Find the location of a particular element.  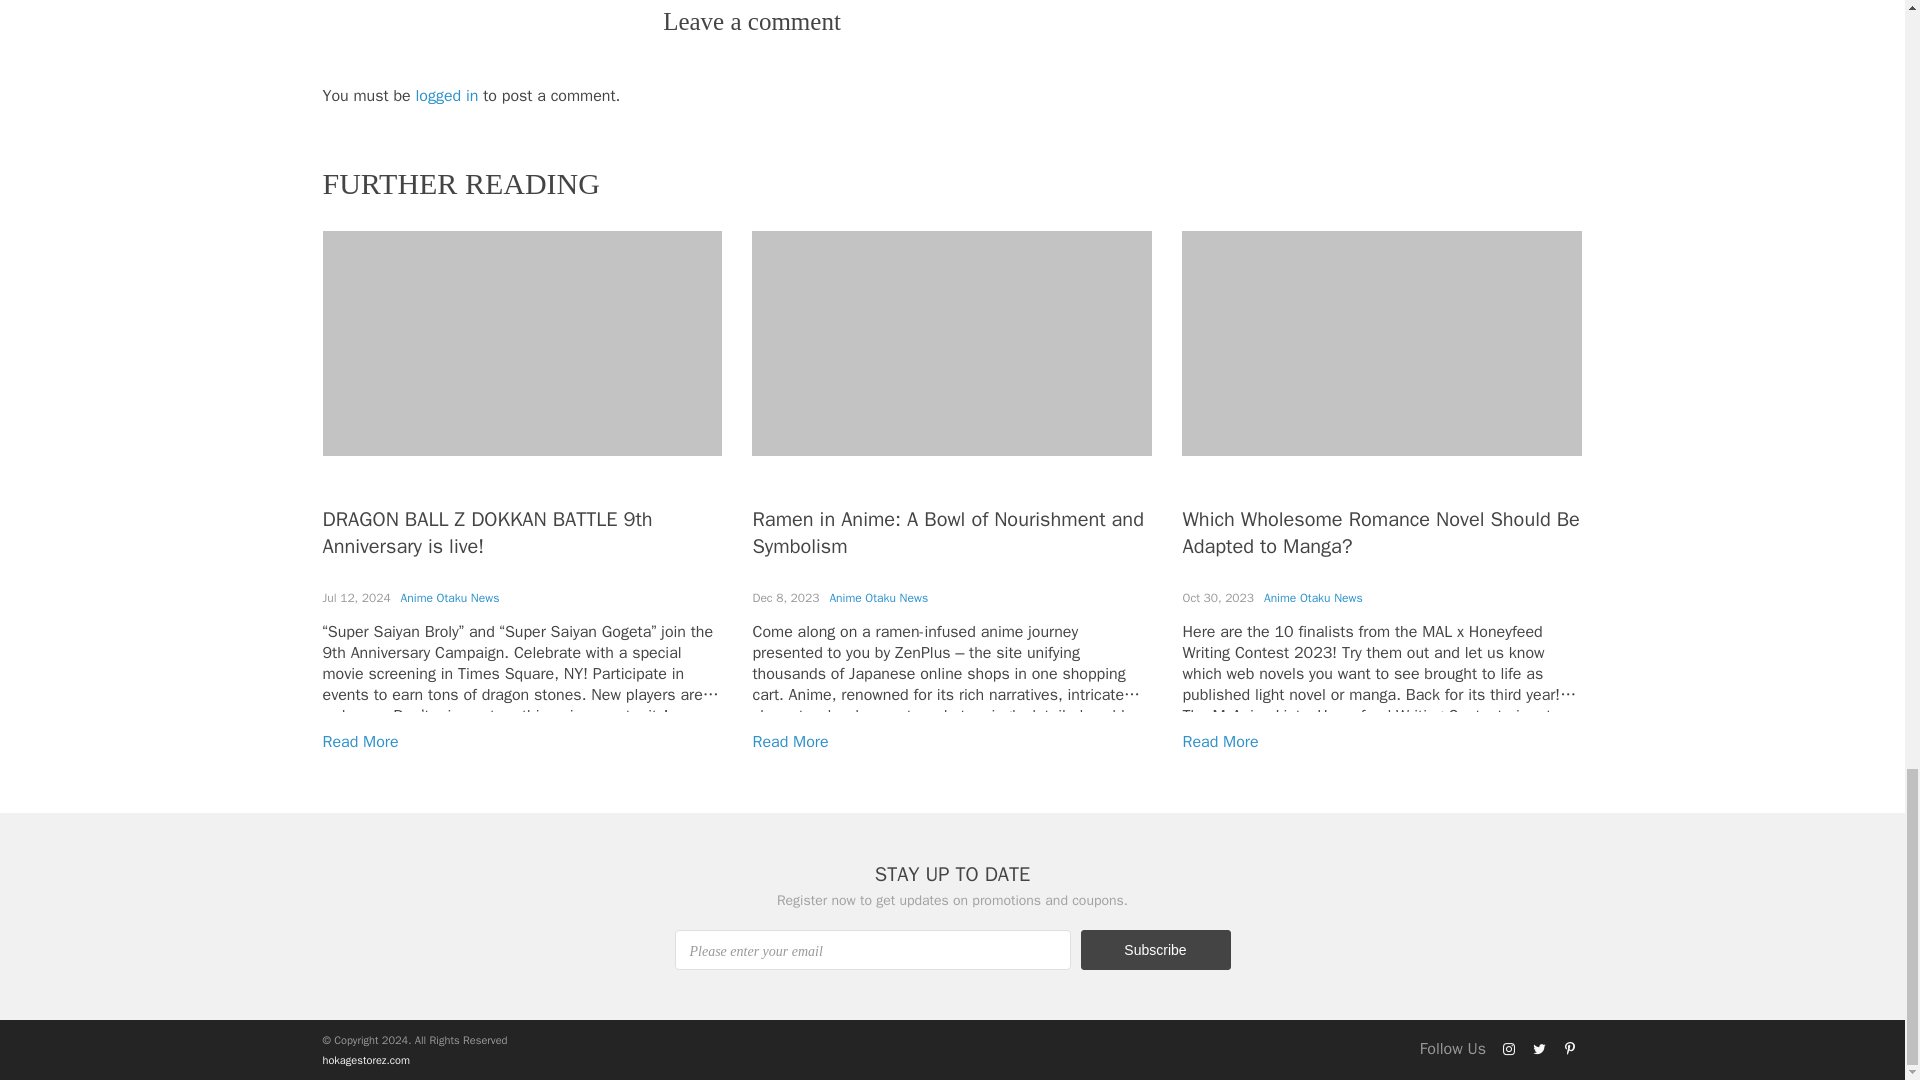

Read More is located at coordinates (790, 742).